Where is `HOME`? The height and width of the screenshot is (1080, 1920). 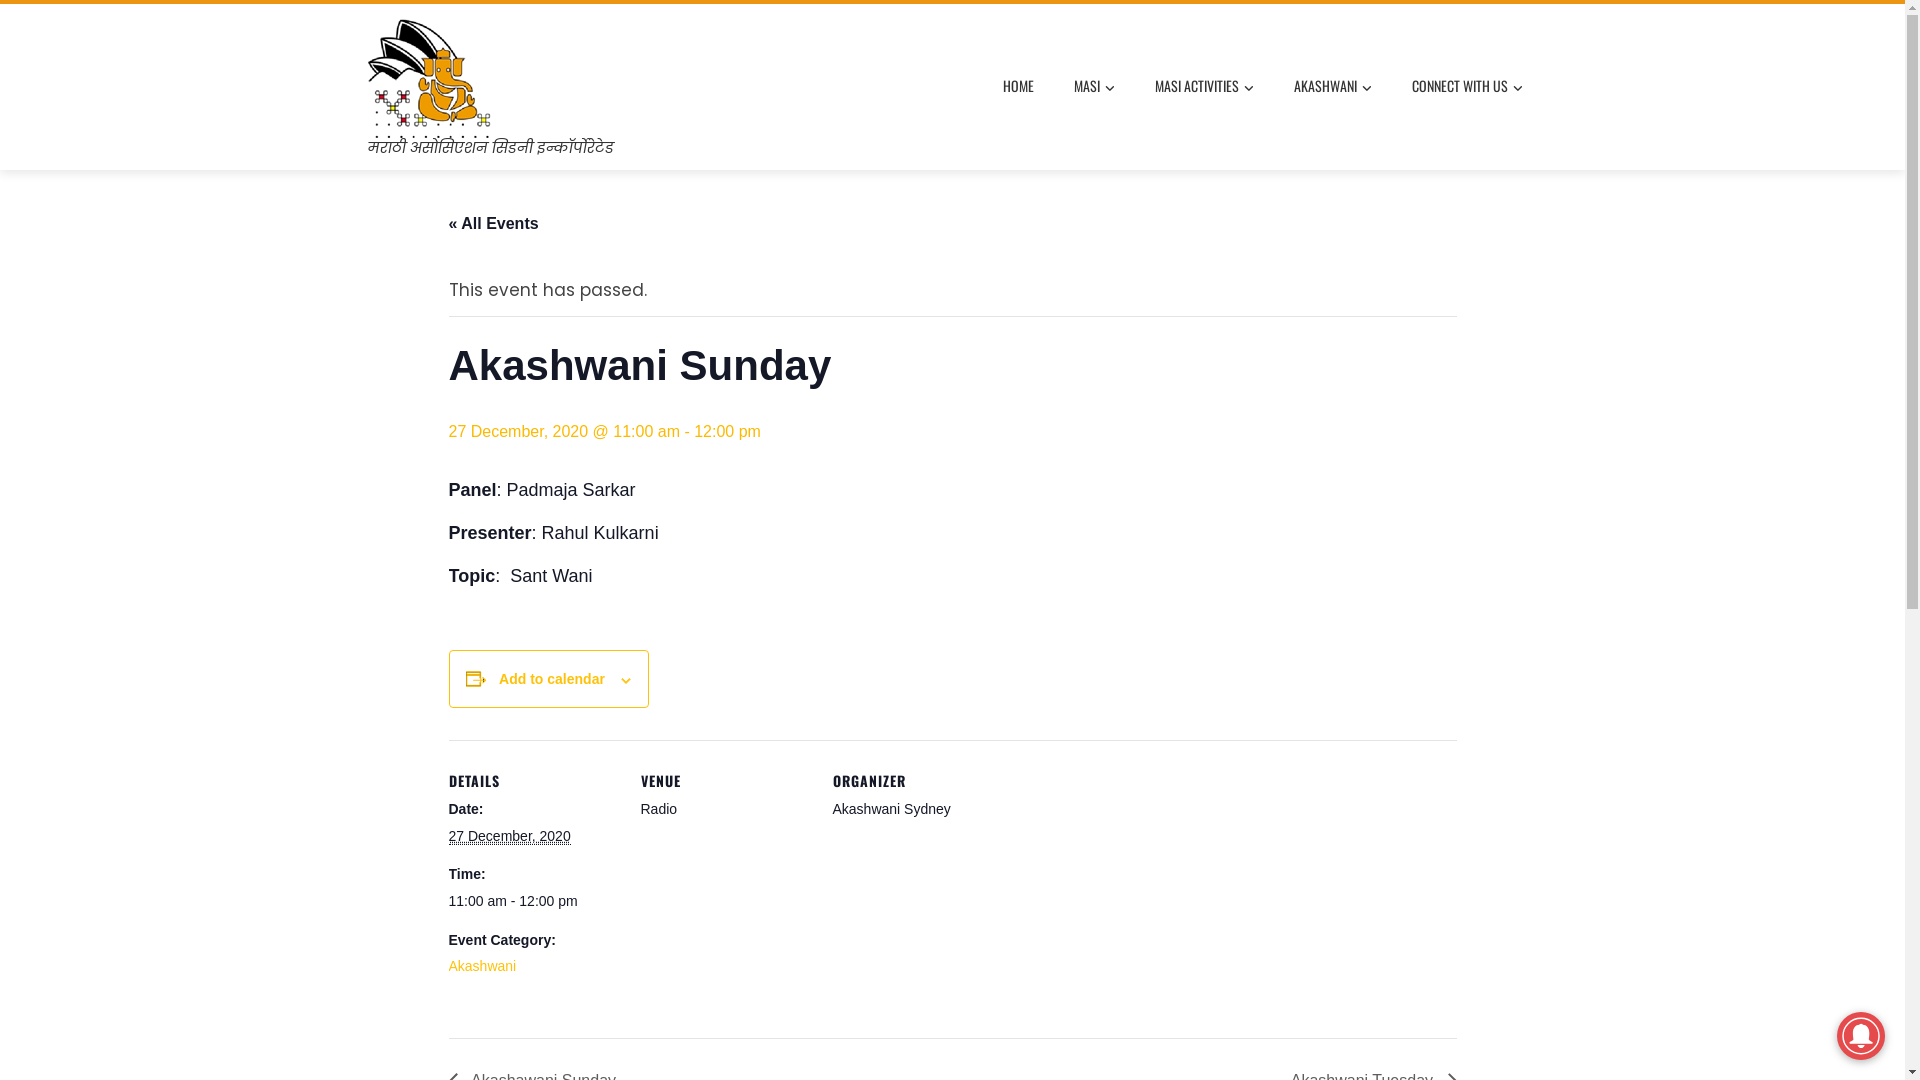
HOME is located at coordinates (1018, 86).